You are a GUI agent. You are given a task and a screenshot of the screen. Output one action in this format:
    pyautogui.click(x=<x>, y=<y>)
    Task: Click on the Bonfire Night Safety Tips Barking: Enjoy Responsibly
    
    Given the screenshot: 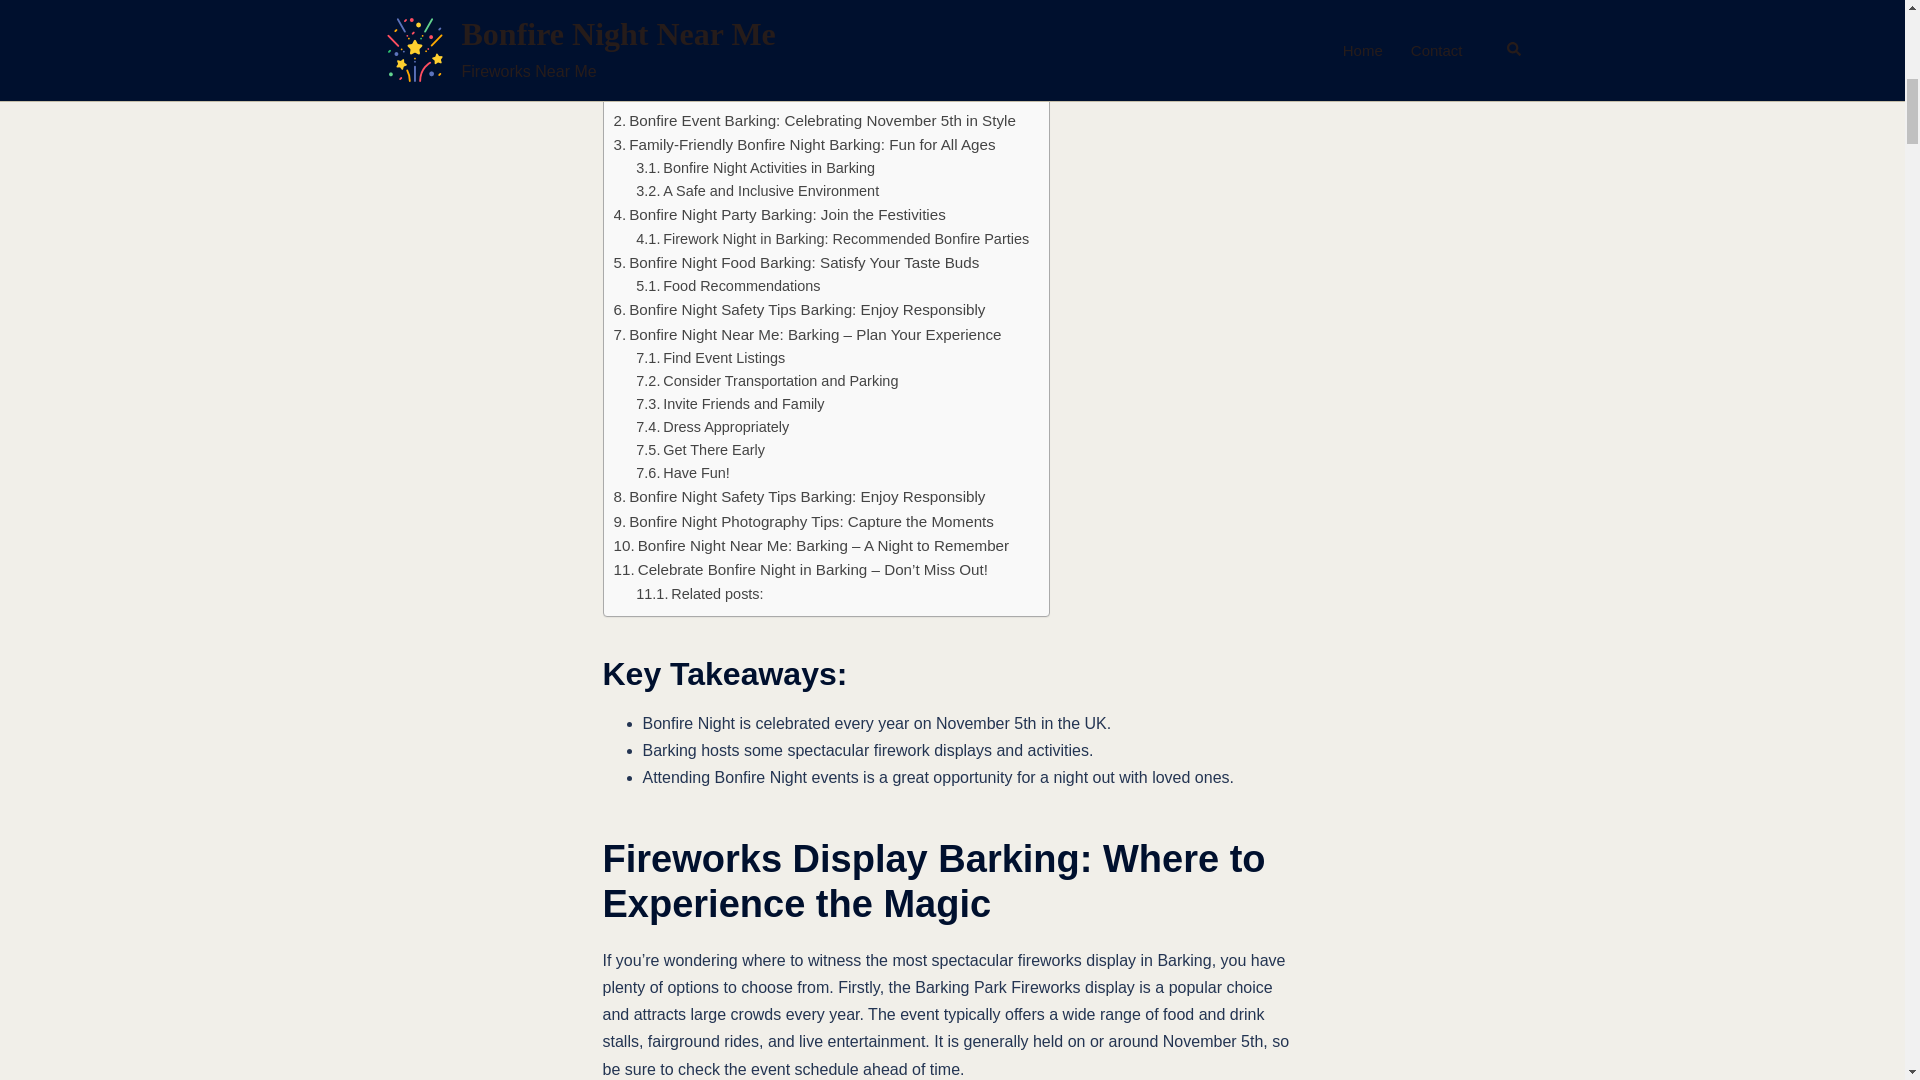 What is the action you would take?
    pyautogui.click(x=800, y=310)
    